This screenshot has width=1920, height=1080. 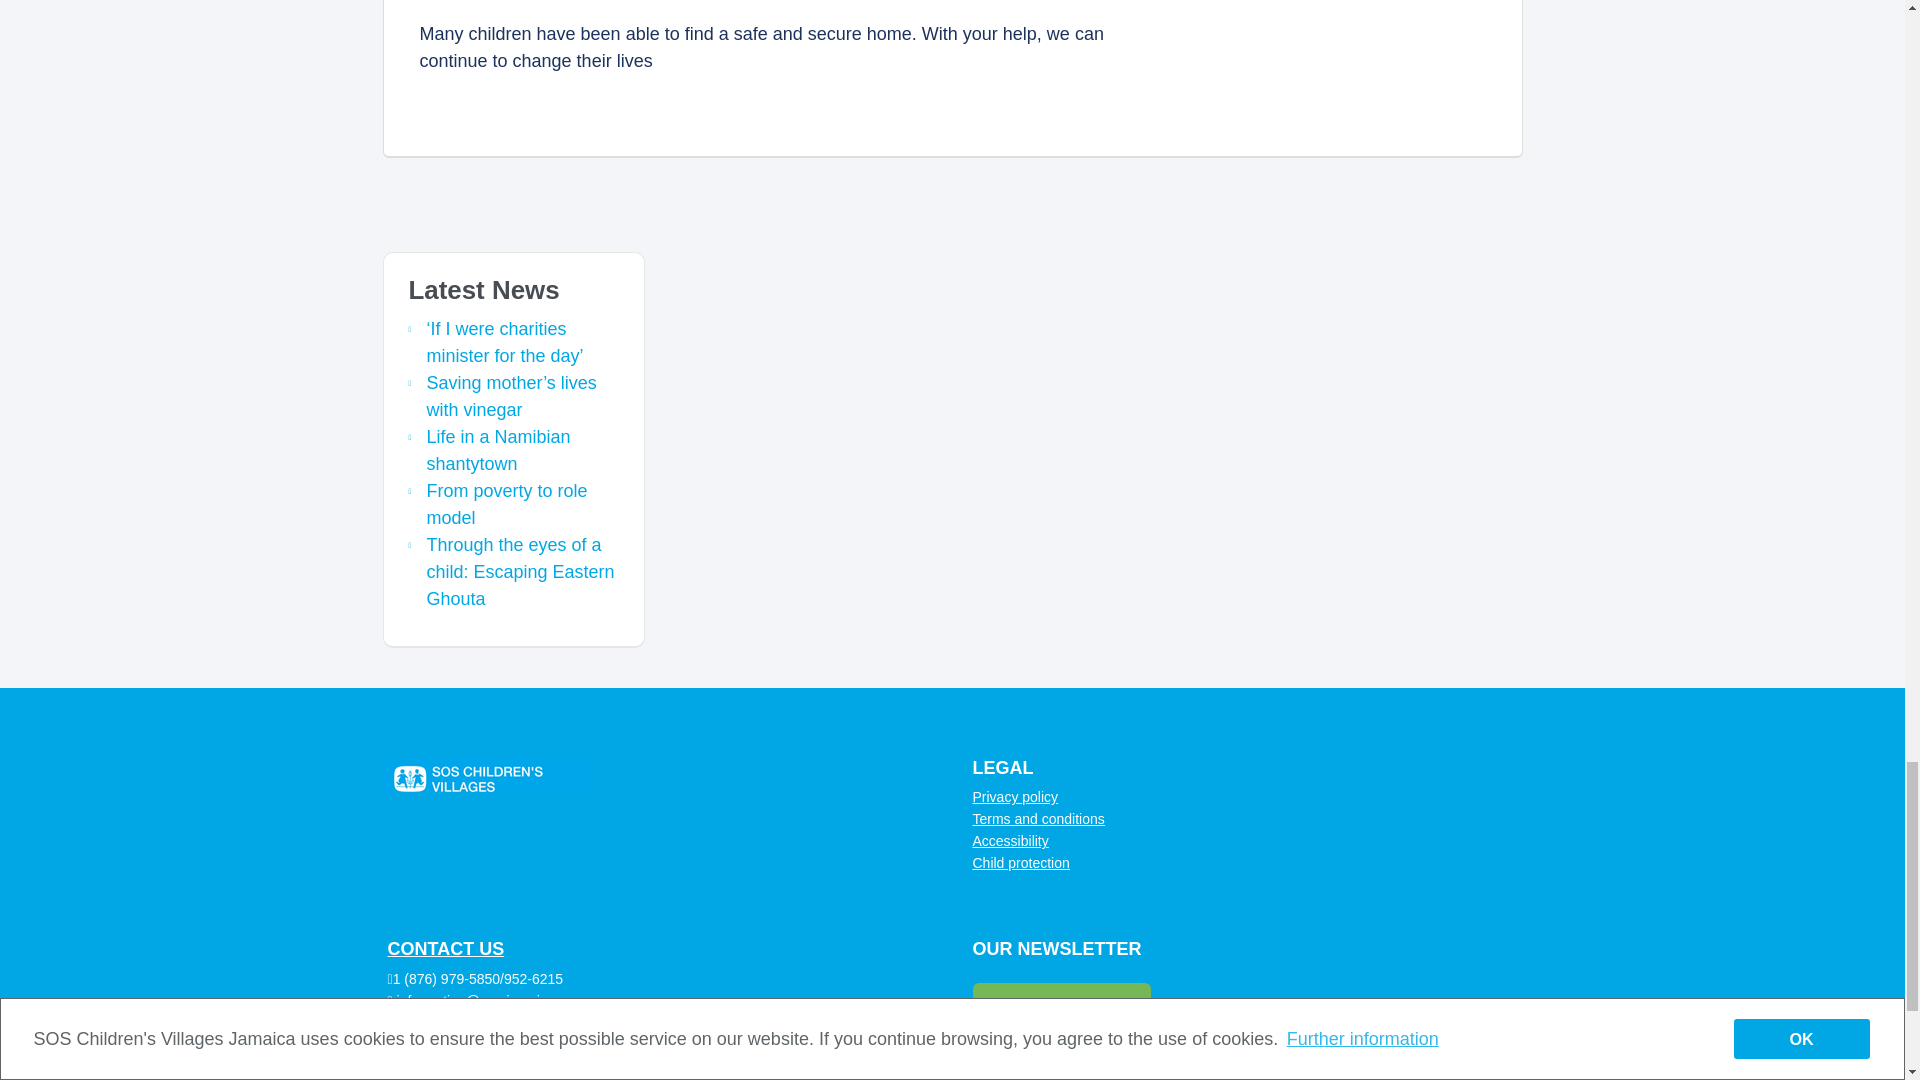 I want to click on Privacy policy, so click(x=1014, y=796).